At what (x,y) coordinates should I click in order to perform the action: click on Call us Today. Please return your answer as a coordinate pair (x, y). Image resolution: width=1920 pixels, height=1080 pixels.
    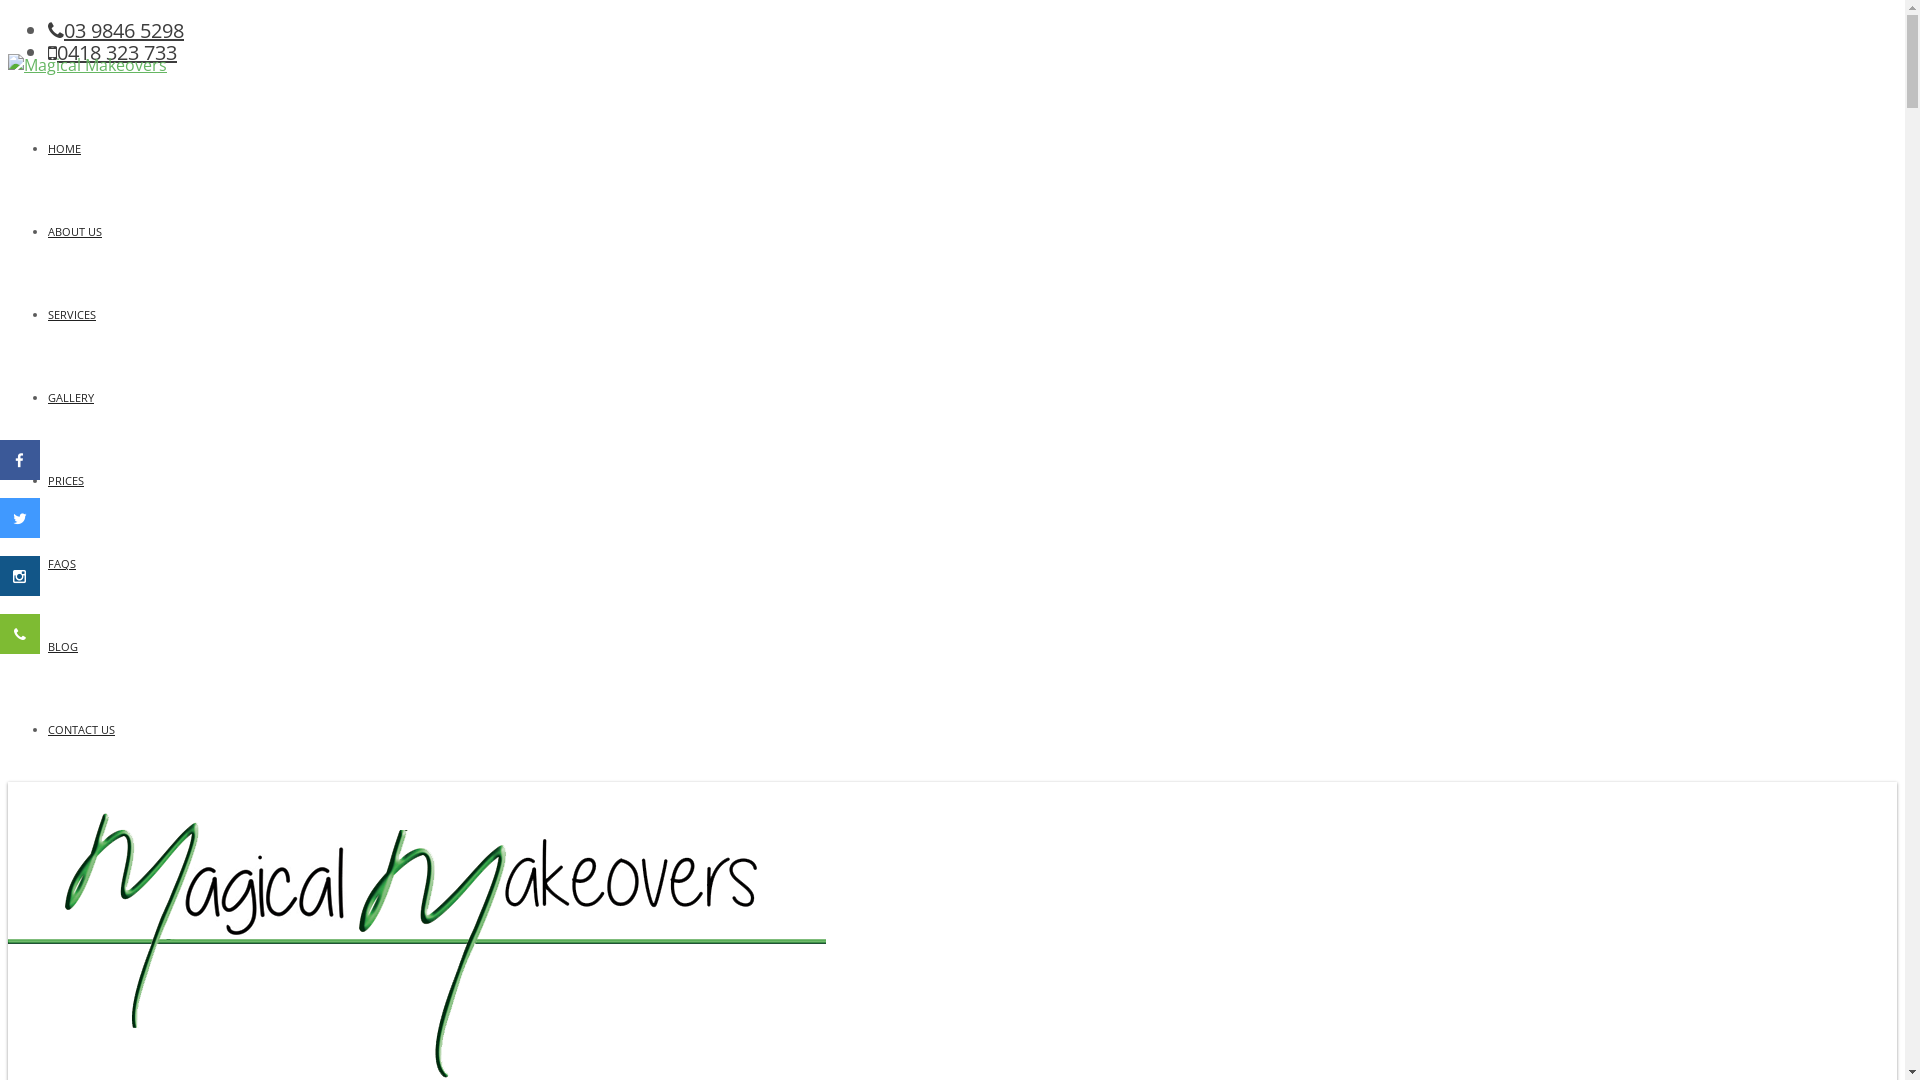
    Looking at the image, I should click on (20, 648).